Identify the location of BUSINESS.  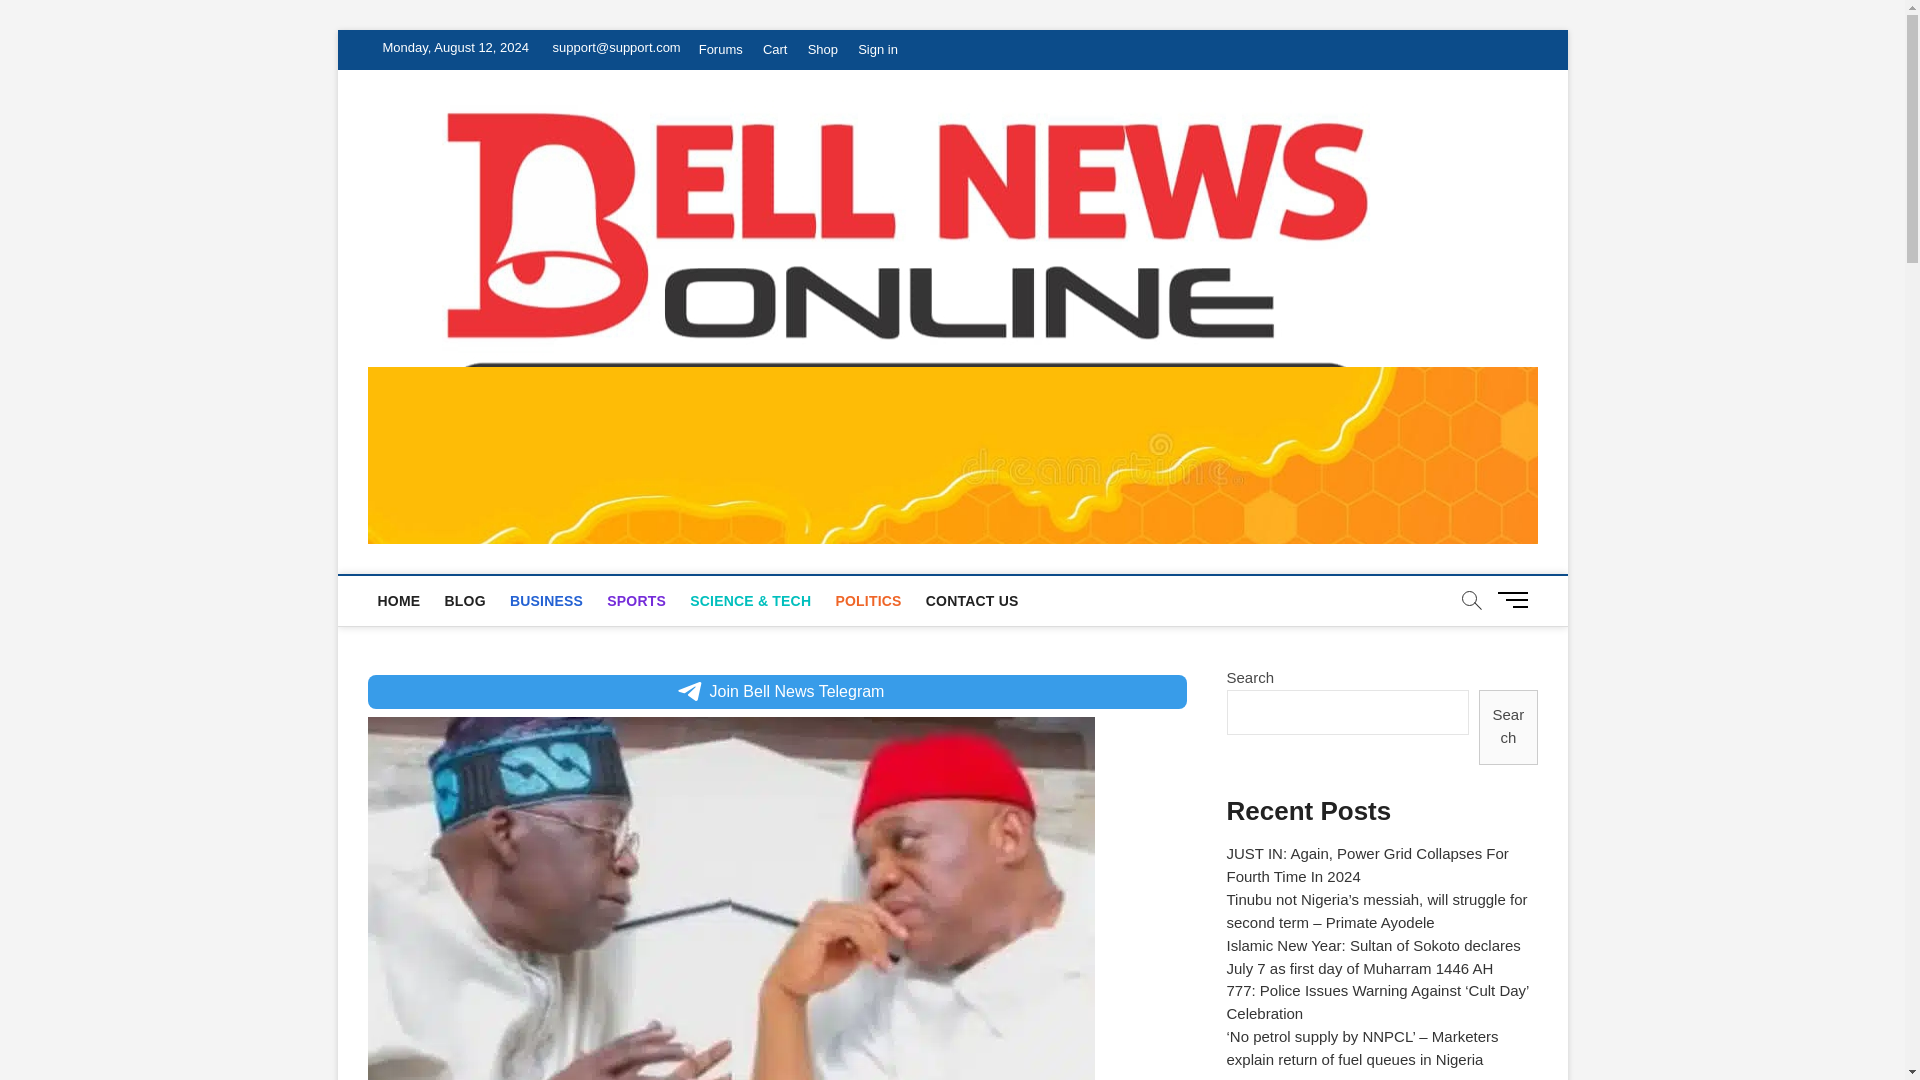
(546, 600).